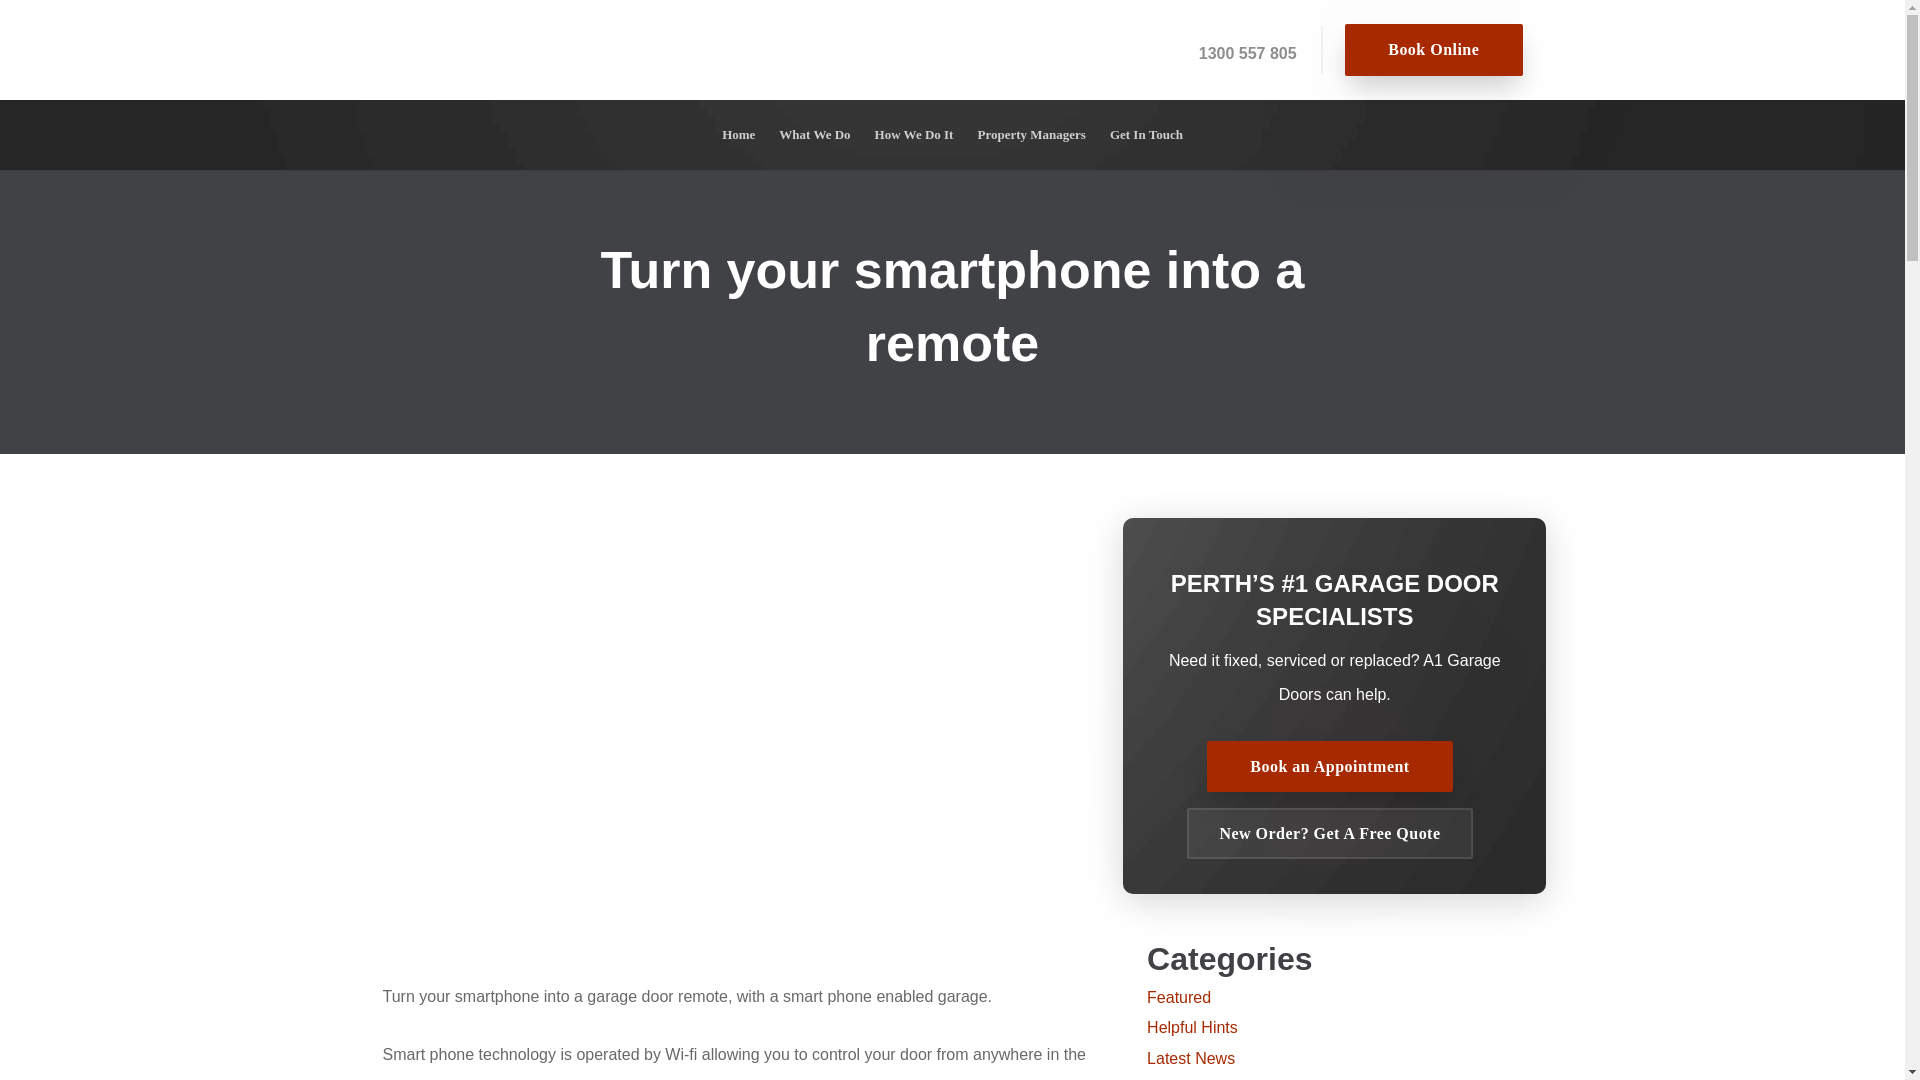  I want to click on Book an Appointment, so click(1330, 766).